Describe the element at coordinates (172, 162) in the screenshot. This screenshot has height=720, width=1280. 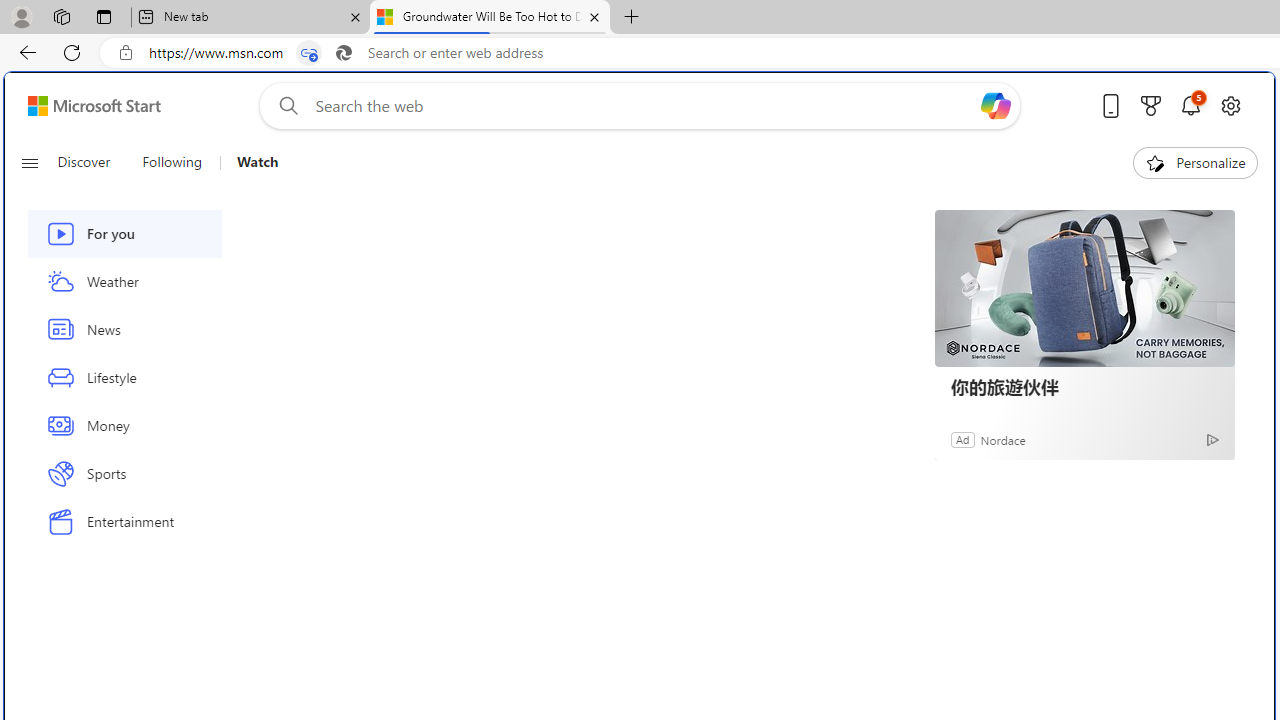
I see `Following` at that location.